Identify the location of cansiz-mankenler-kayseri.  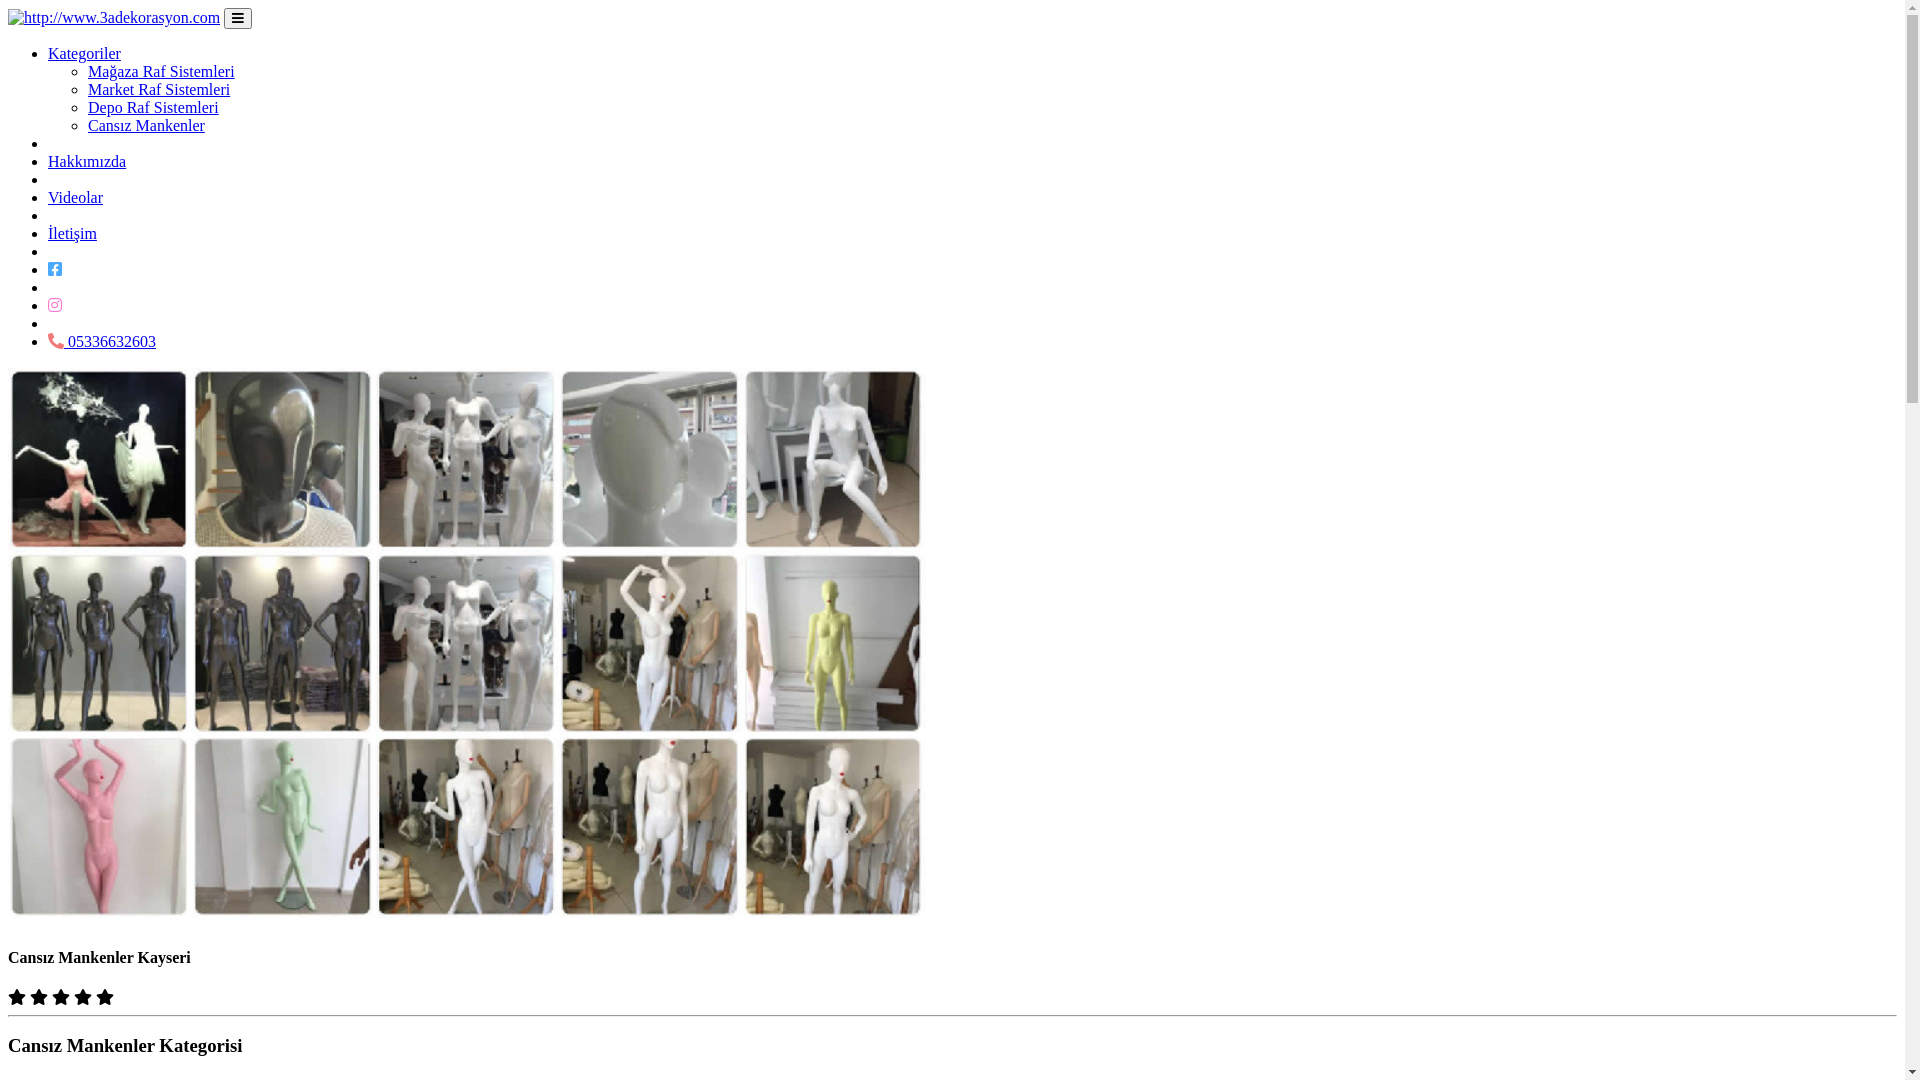
(467, 646).